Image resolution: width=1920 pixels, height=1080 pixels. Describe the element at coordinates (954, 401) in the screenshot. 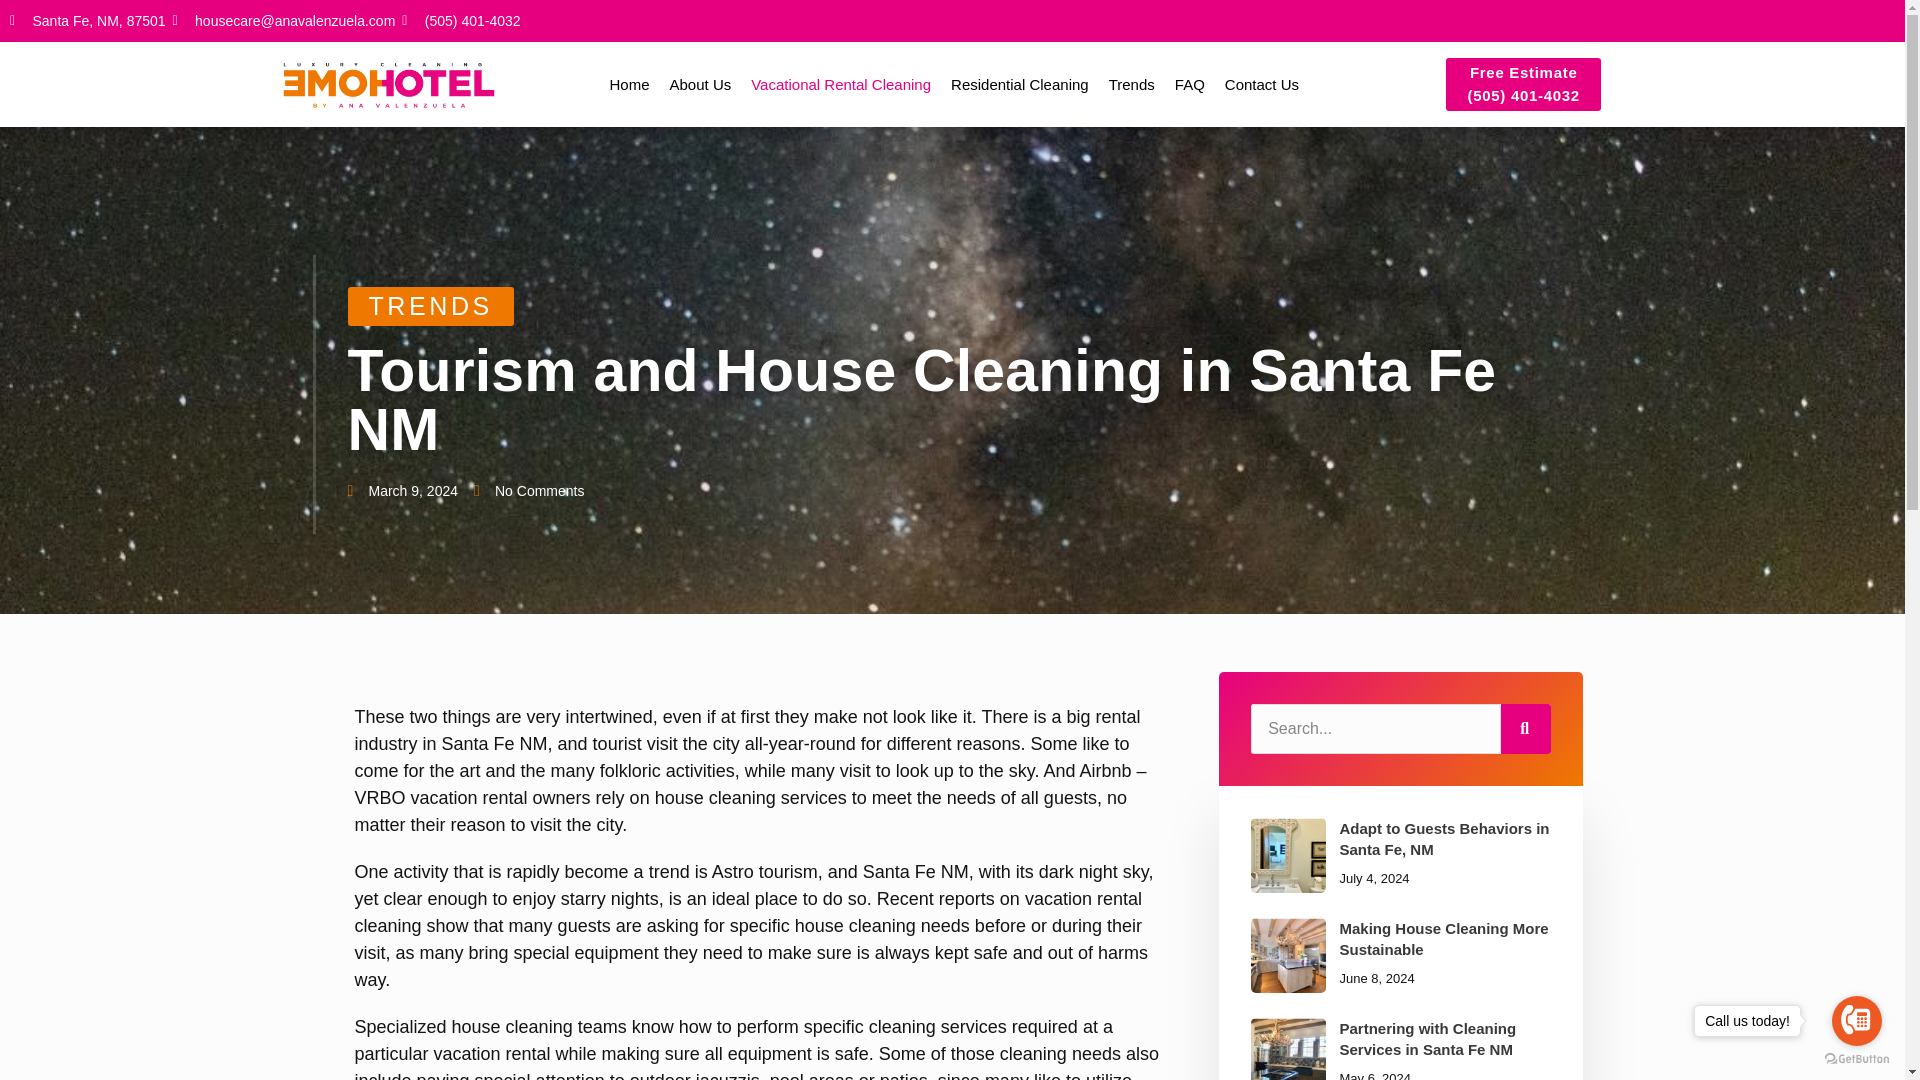

I see `TRENDS` at that location.